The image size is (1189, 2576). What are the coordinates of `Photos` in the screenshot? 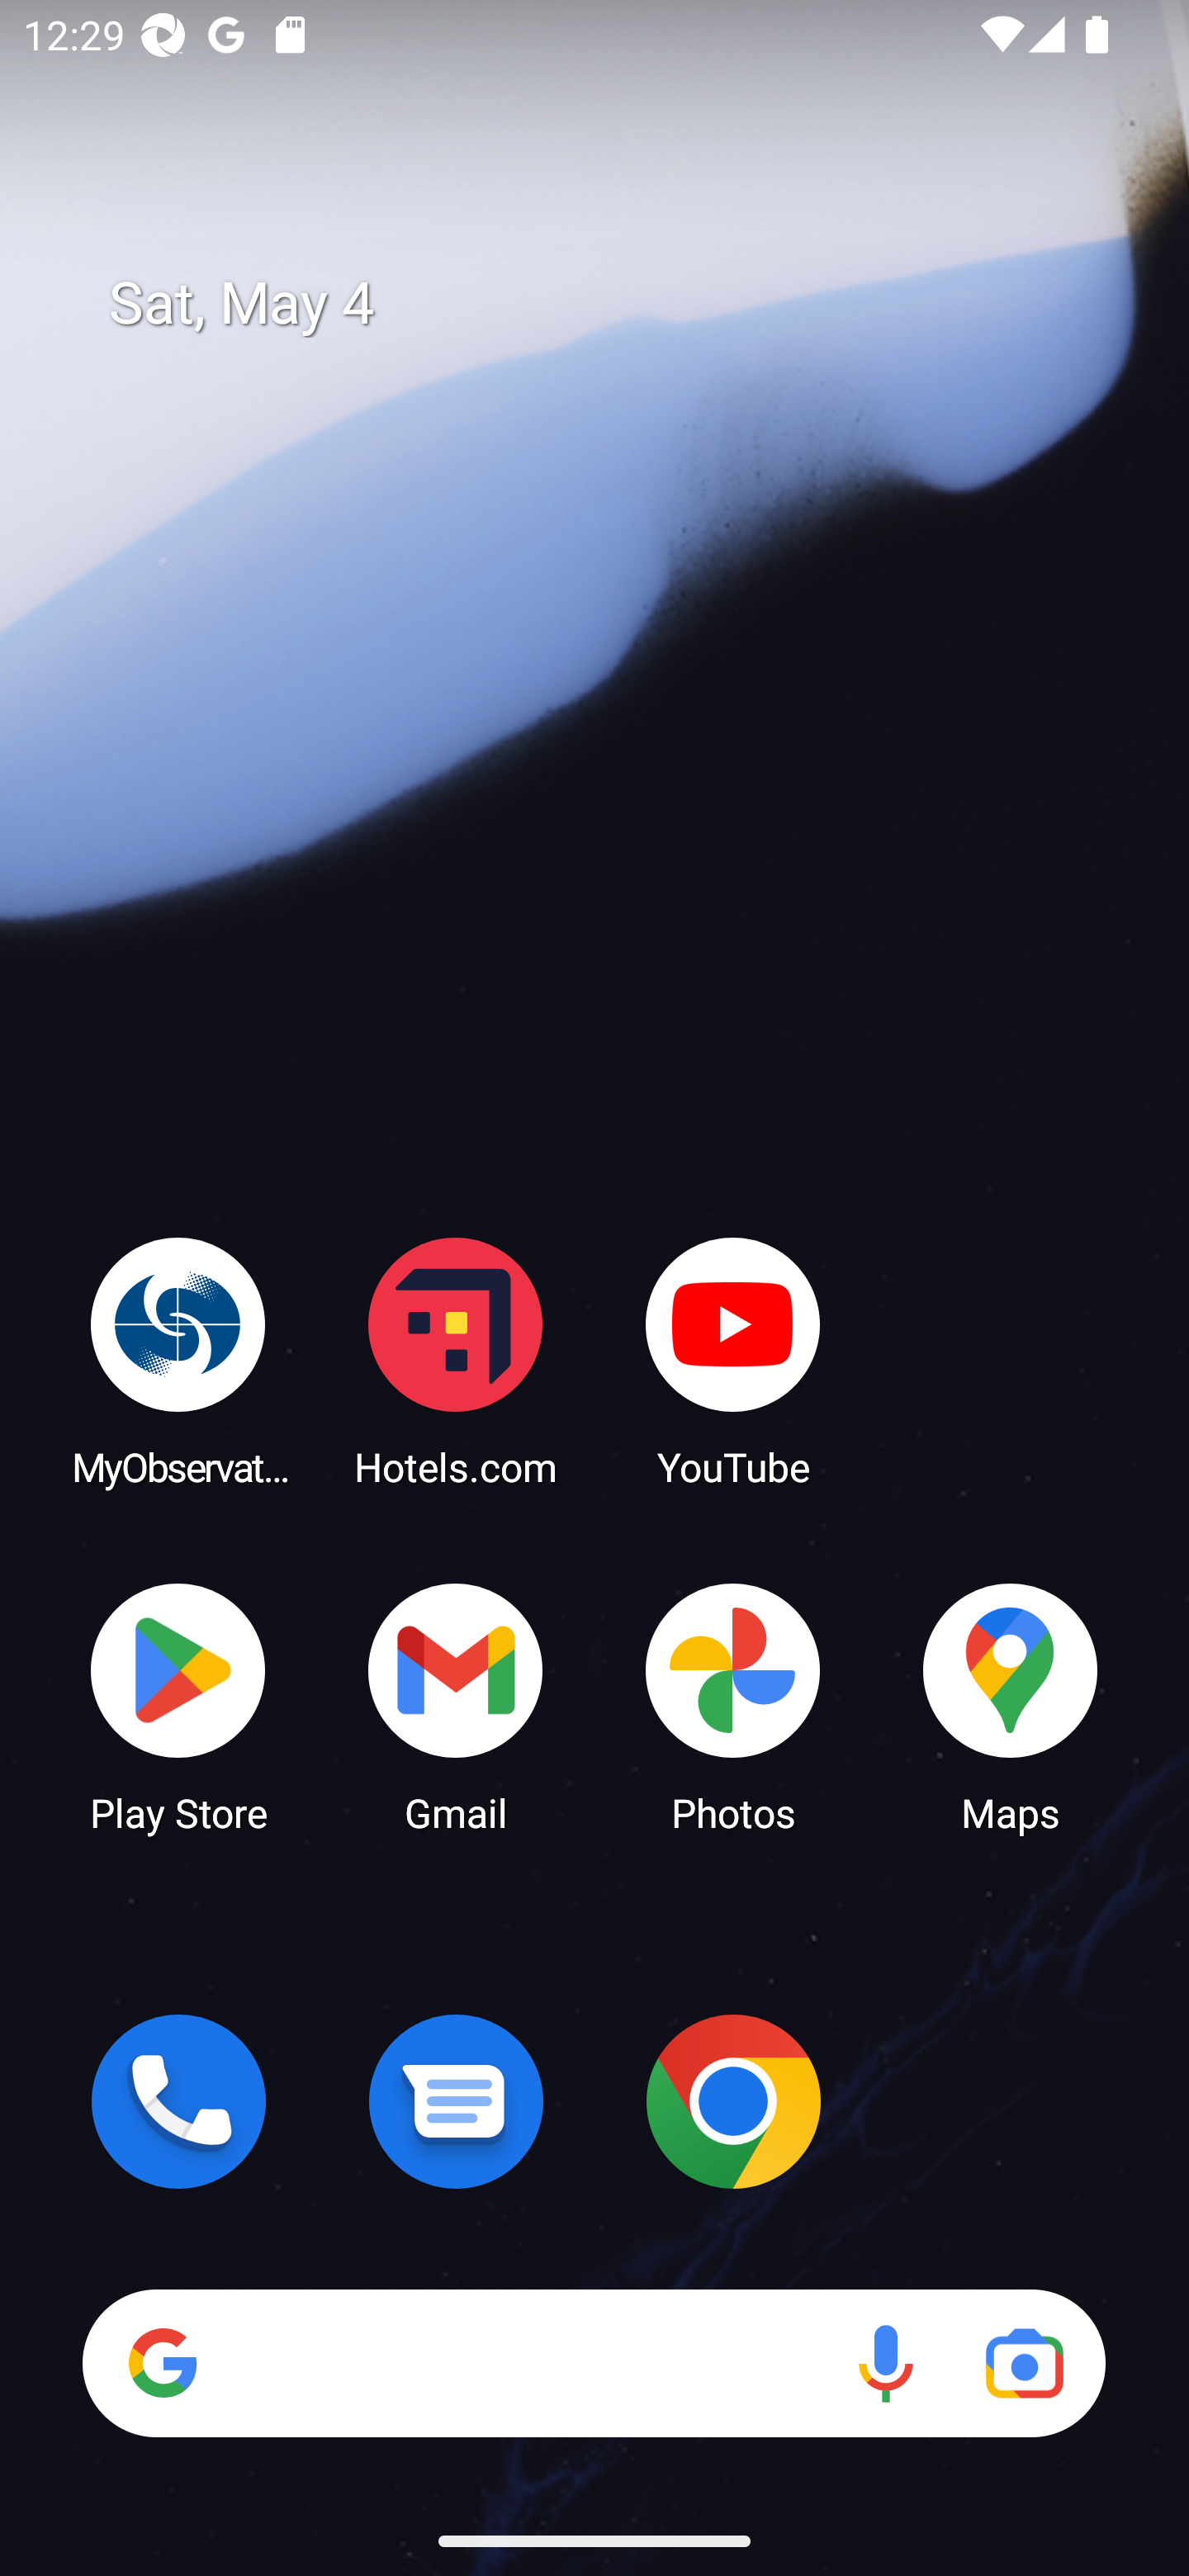 It's located at (733, 1706).